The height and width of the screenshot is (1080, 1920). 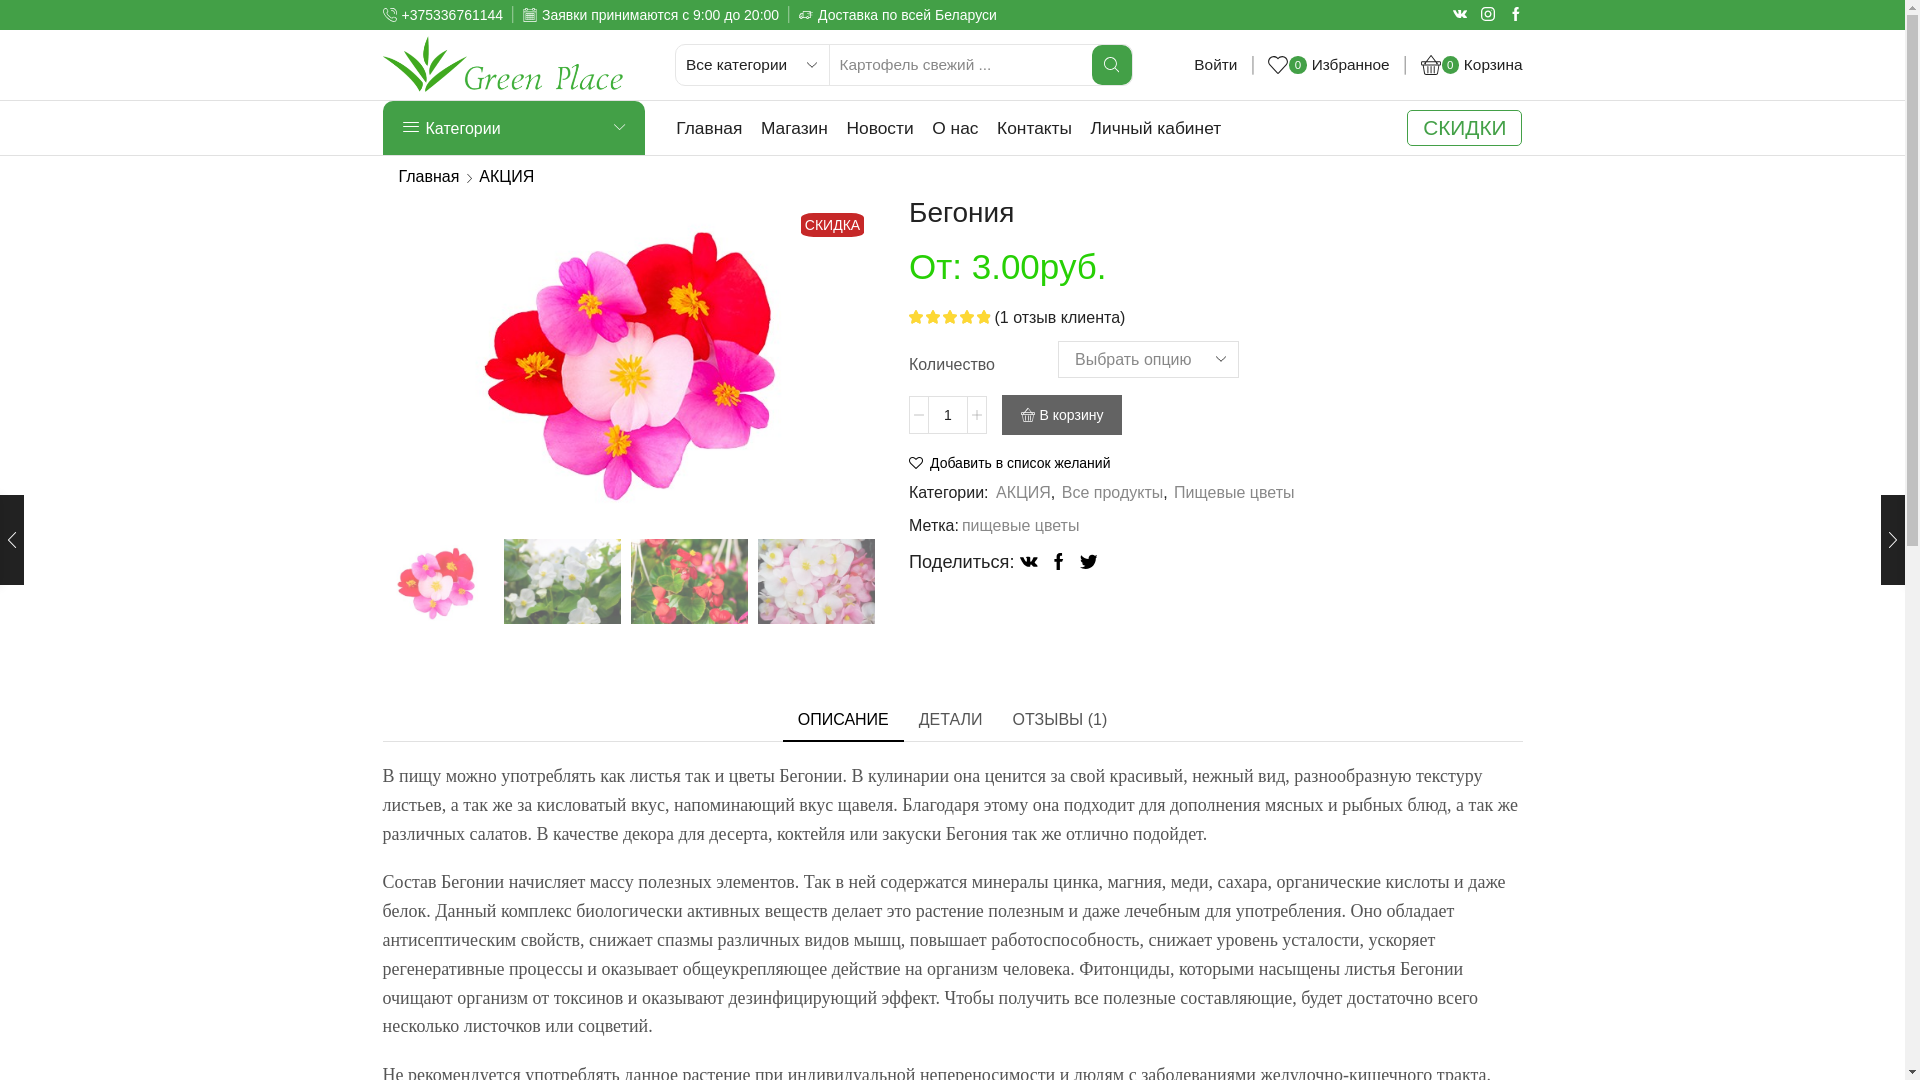 I want to click on Facebook, so click(x=1515, y=15).